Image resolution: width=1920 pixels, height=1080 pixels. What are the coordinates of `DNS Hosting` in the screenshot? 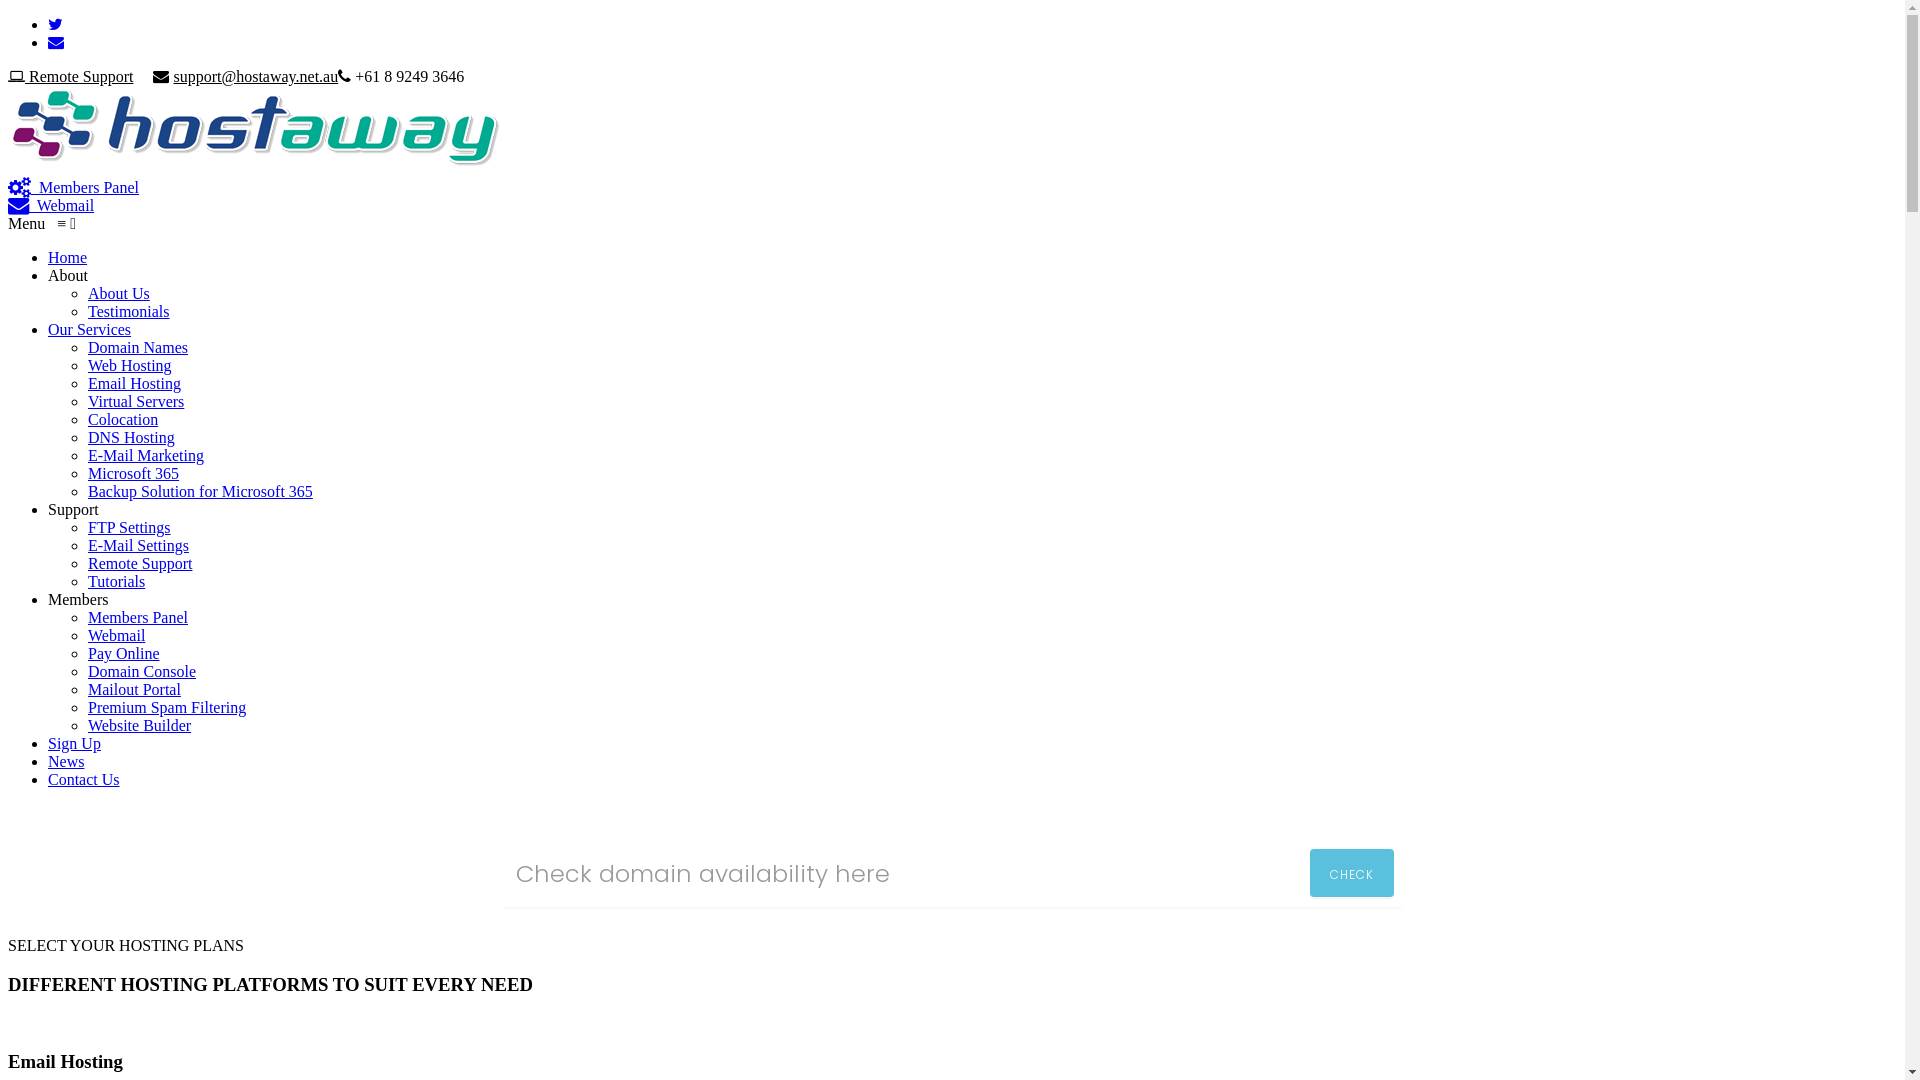 It's located at (132, 438).